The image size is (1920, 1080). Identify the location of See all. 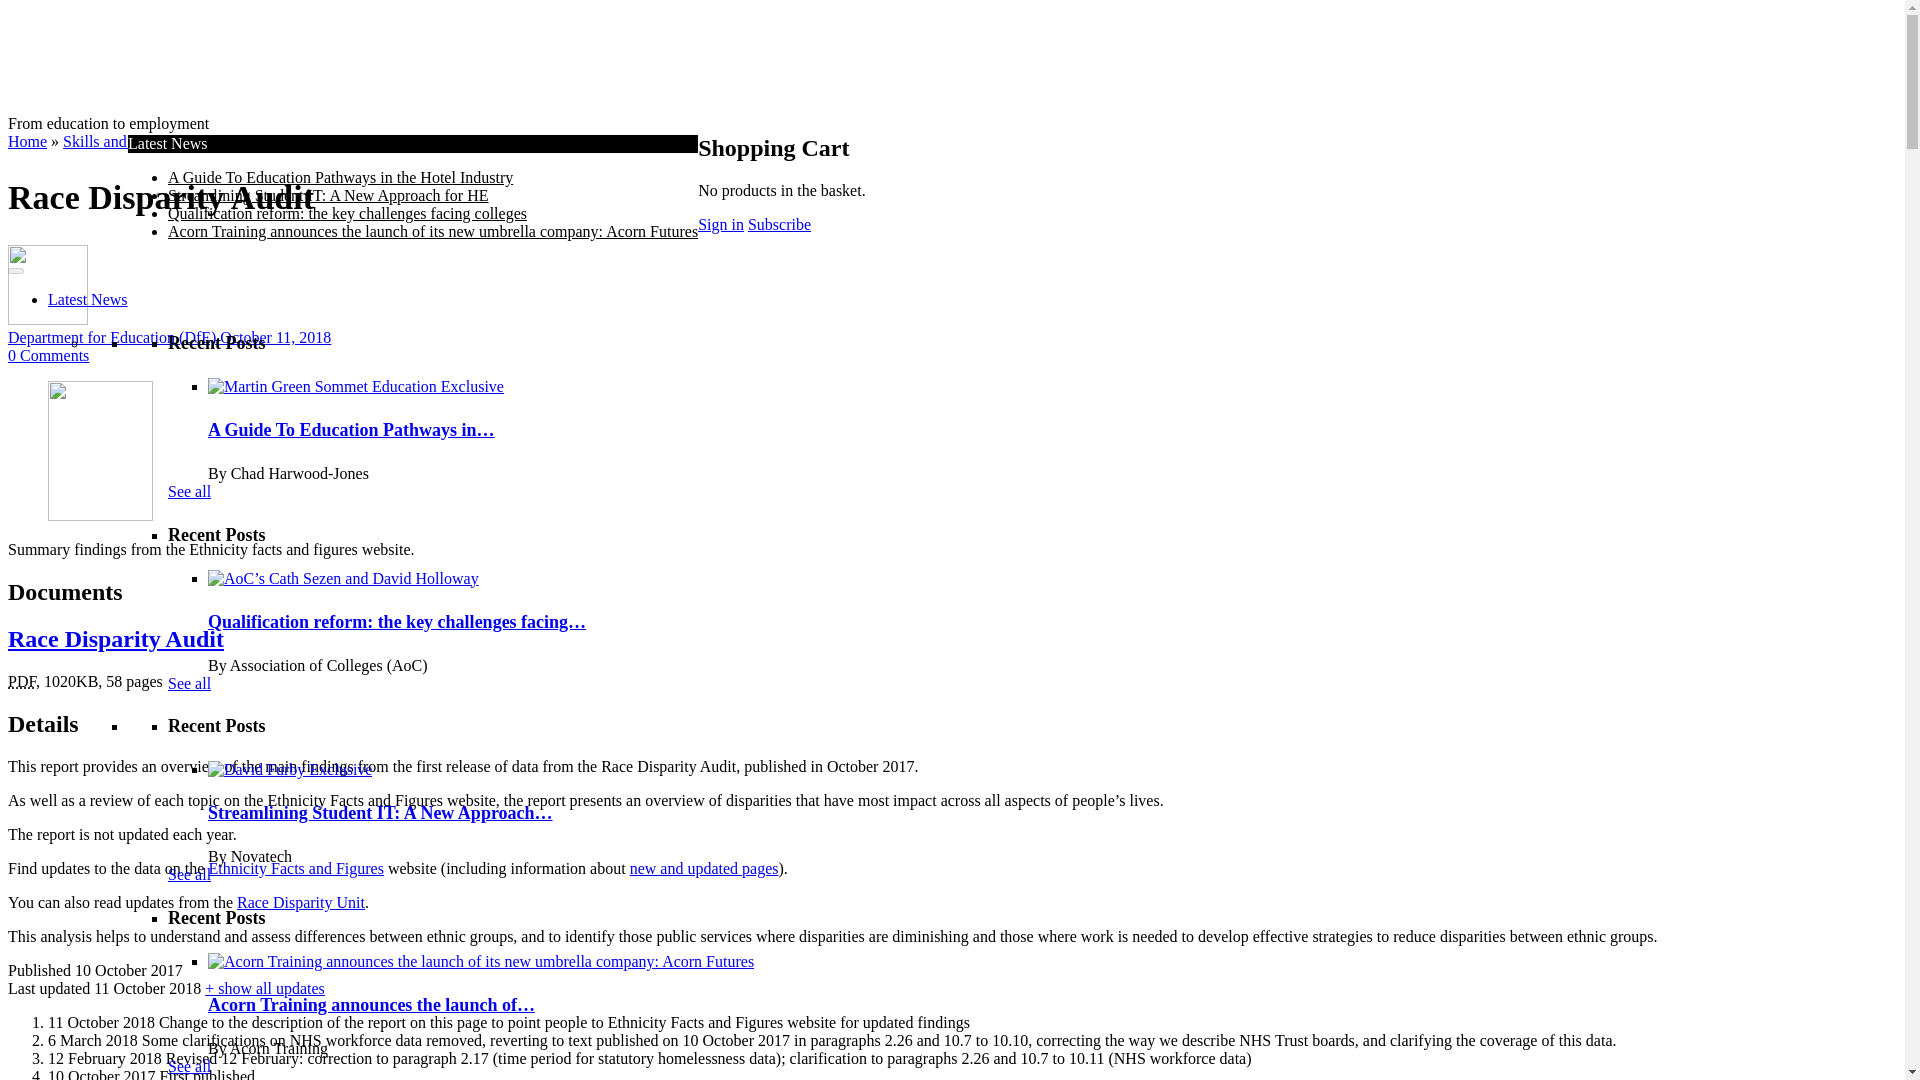
(190, 491).